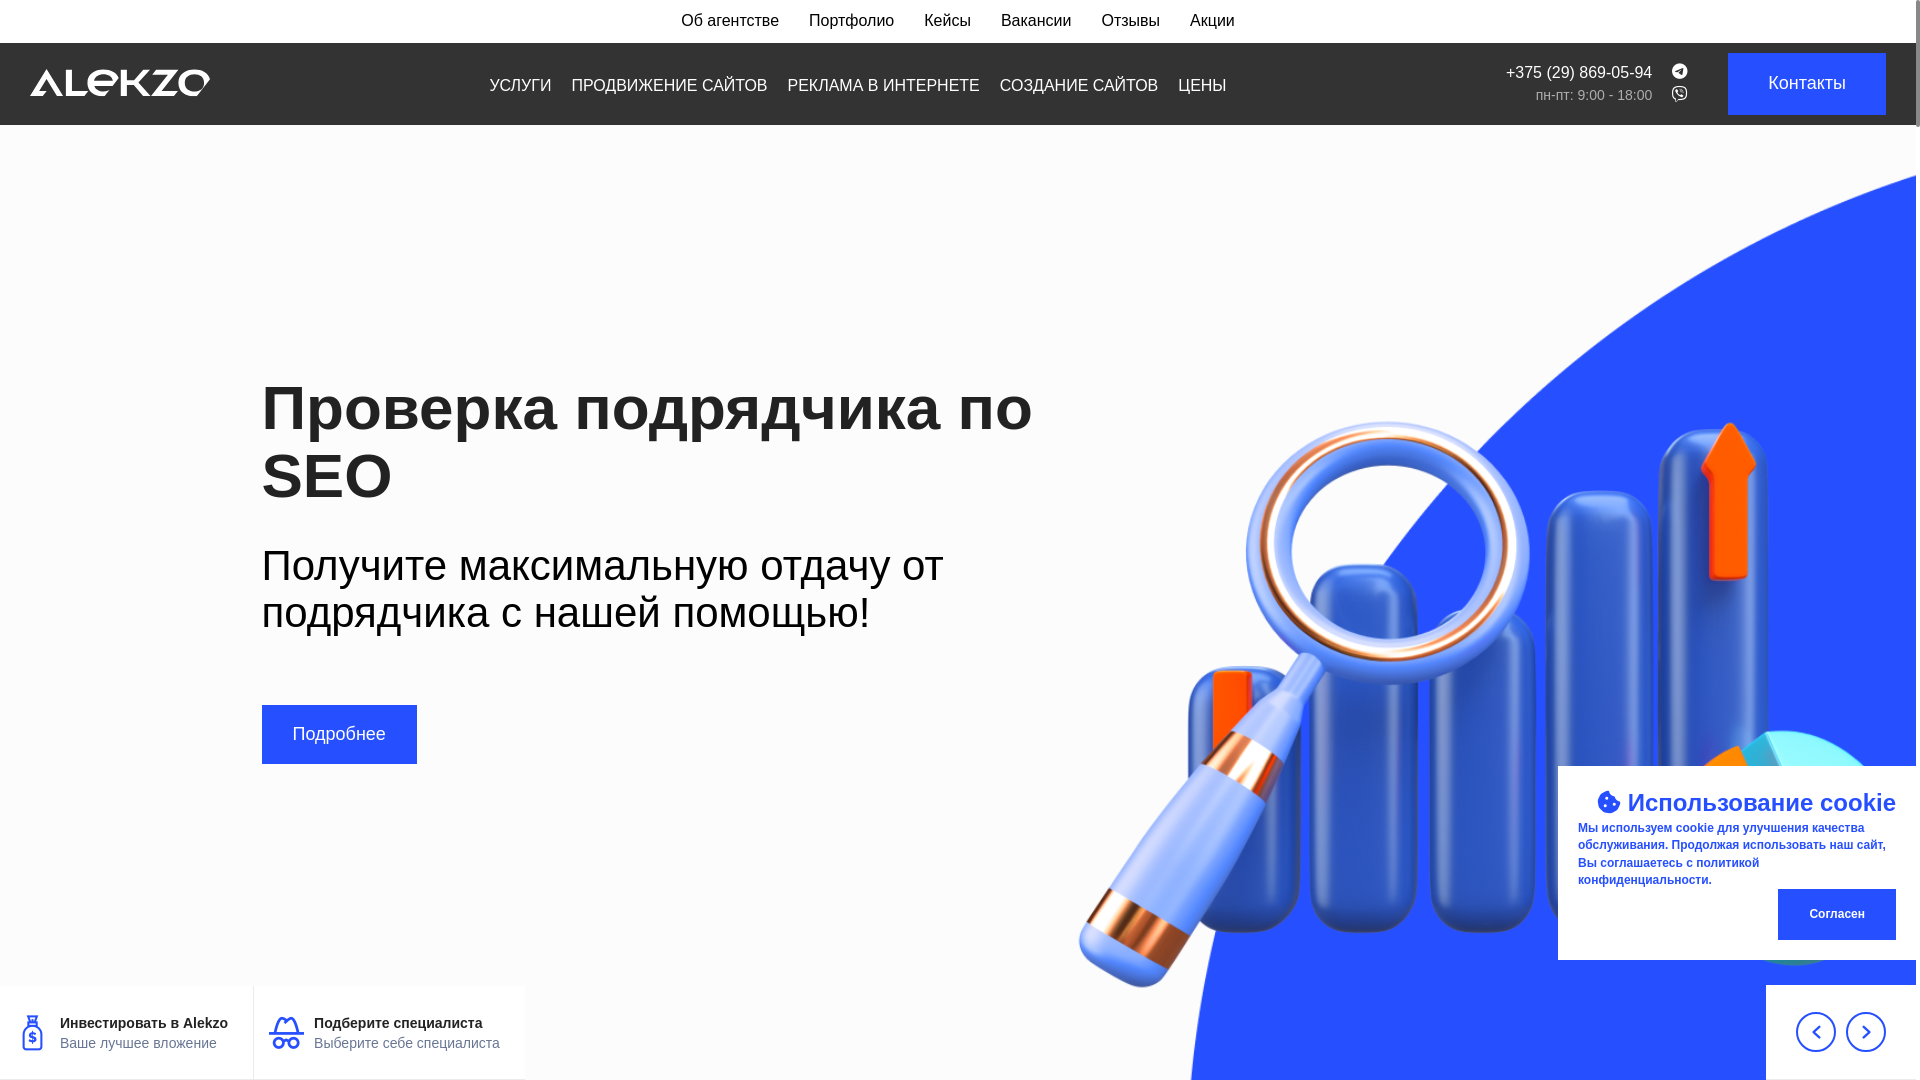  Describe the element at coordinates (1579, 74) in the screenshot. I see `+375 (29) 869-05-94` at that location.